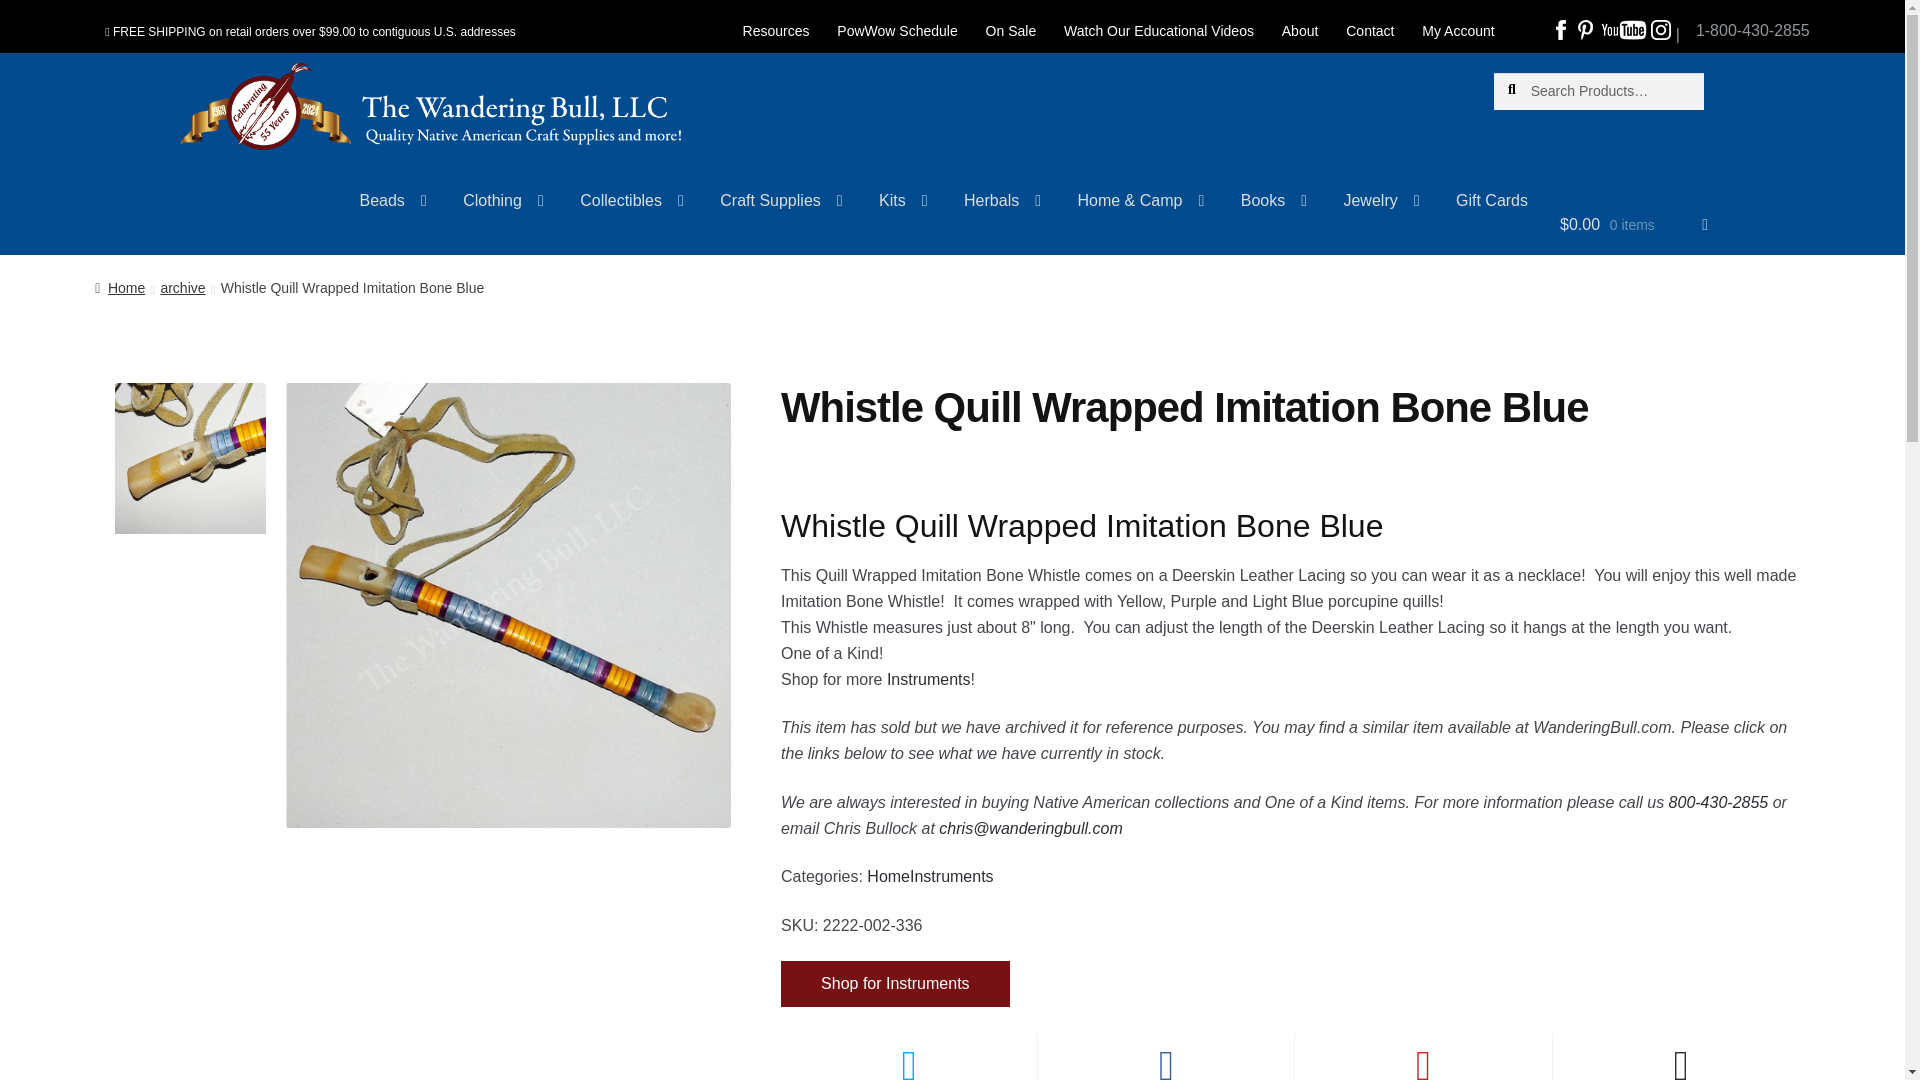  What do you see at coordinates (1158, 32) in the screenshot?
I see `Watch Our Educational Videos` at bounding box center [1158, 32].